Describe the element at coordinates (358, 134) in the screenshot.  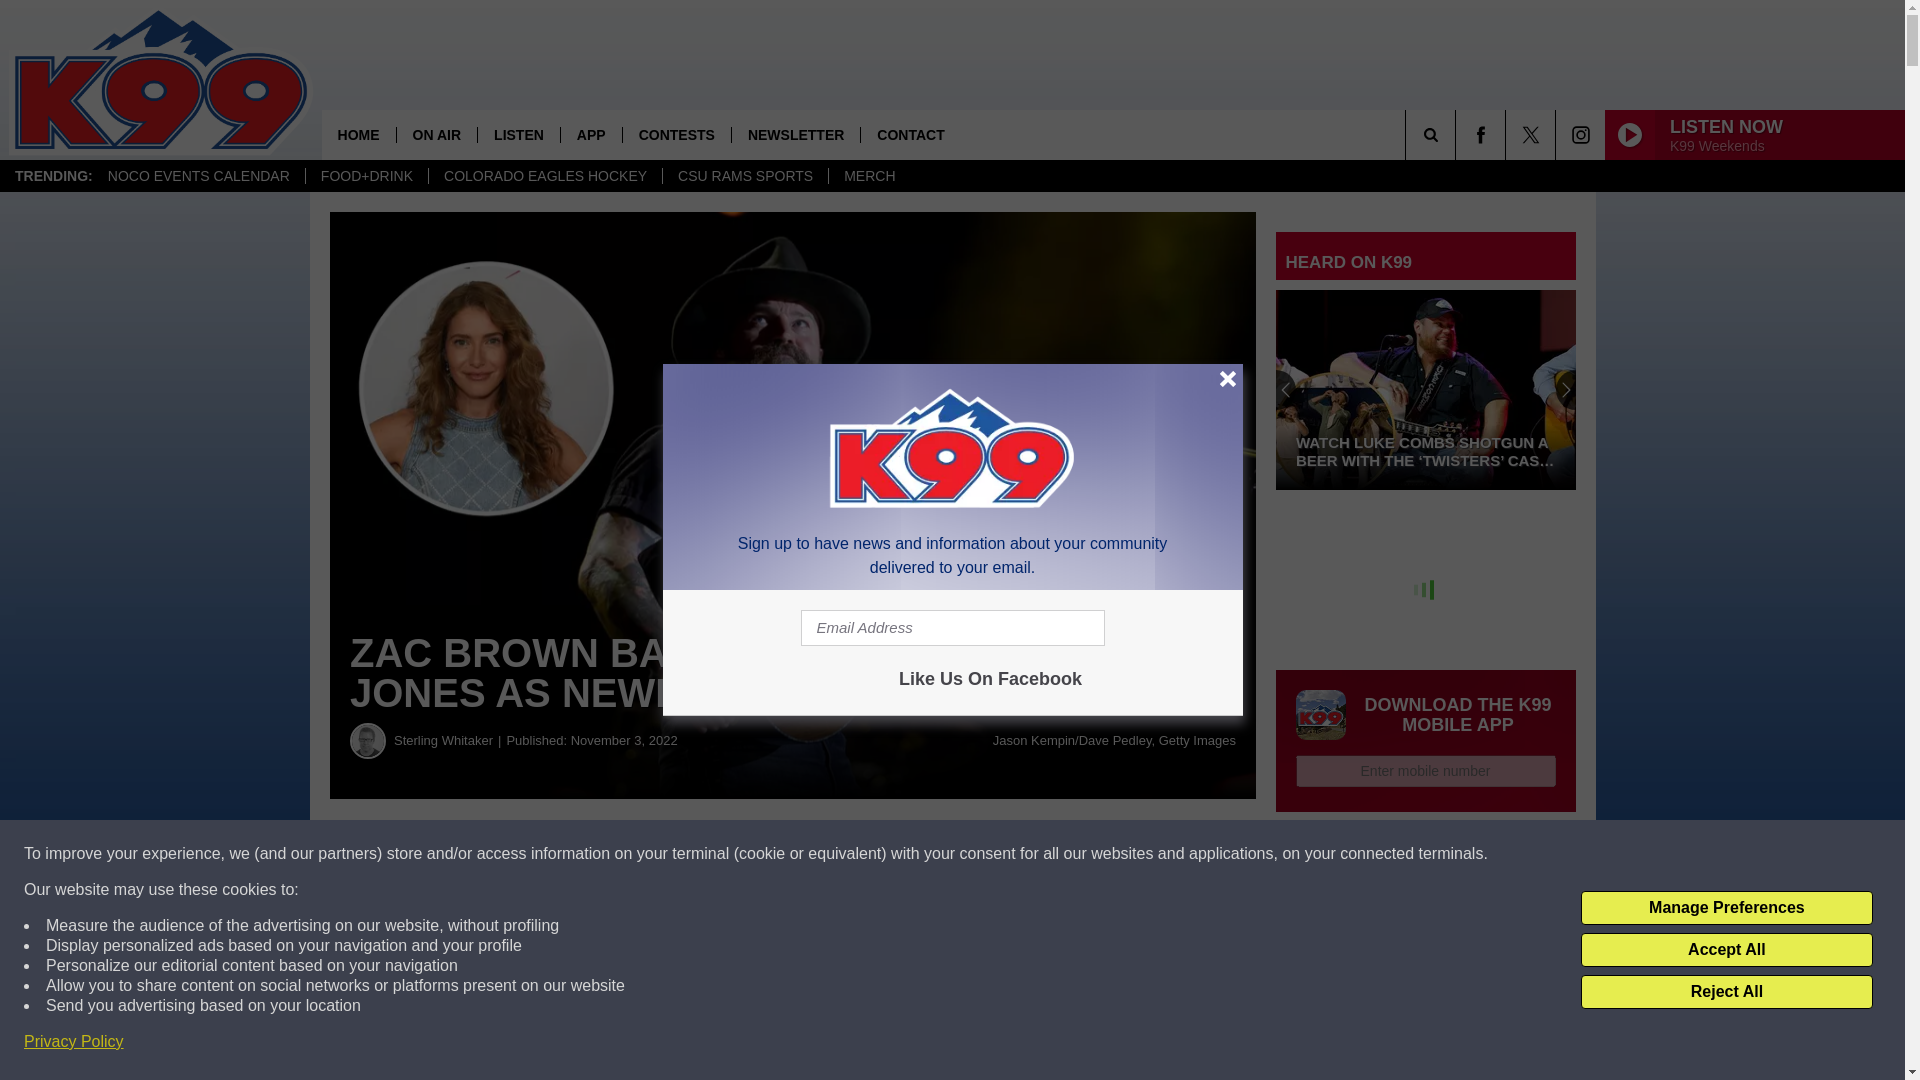
I see `HOME` at that location.